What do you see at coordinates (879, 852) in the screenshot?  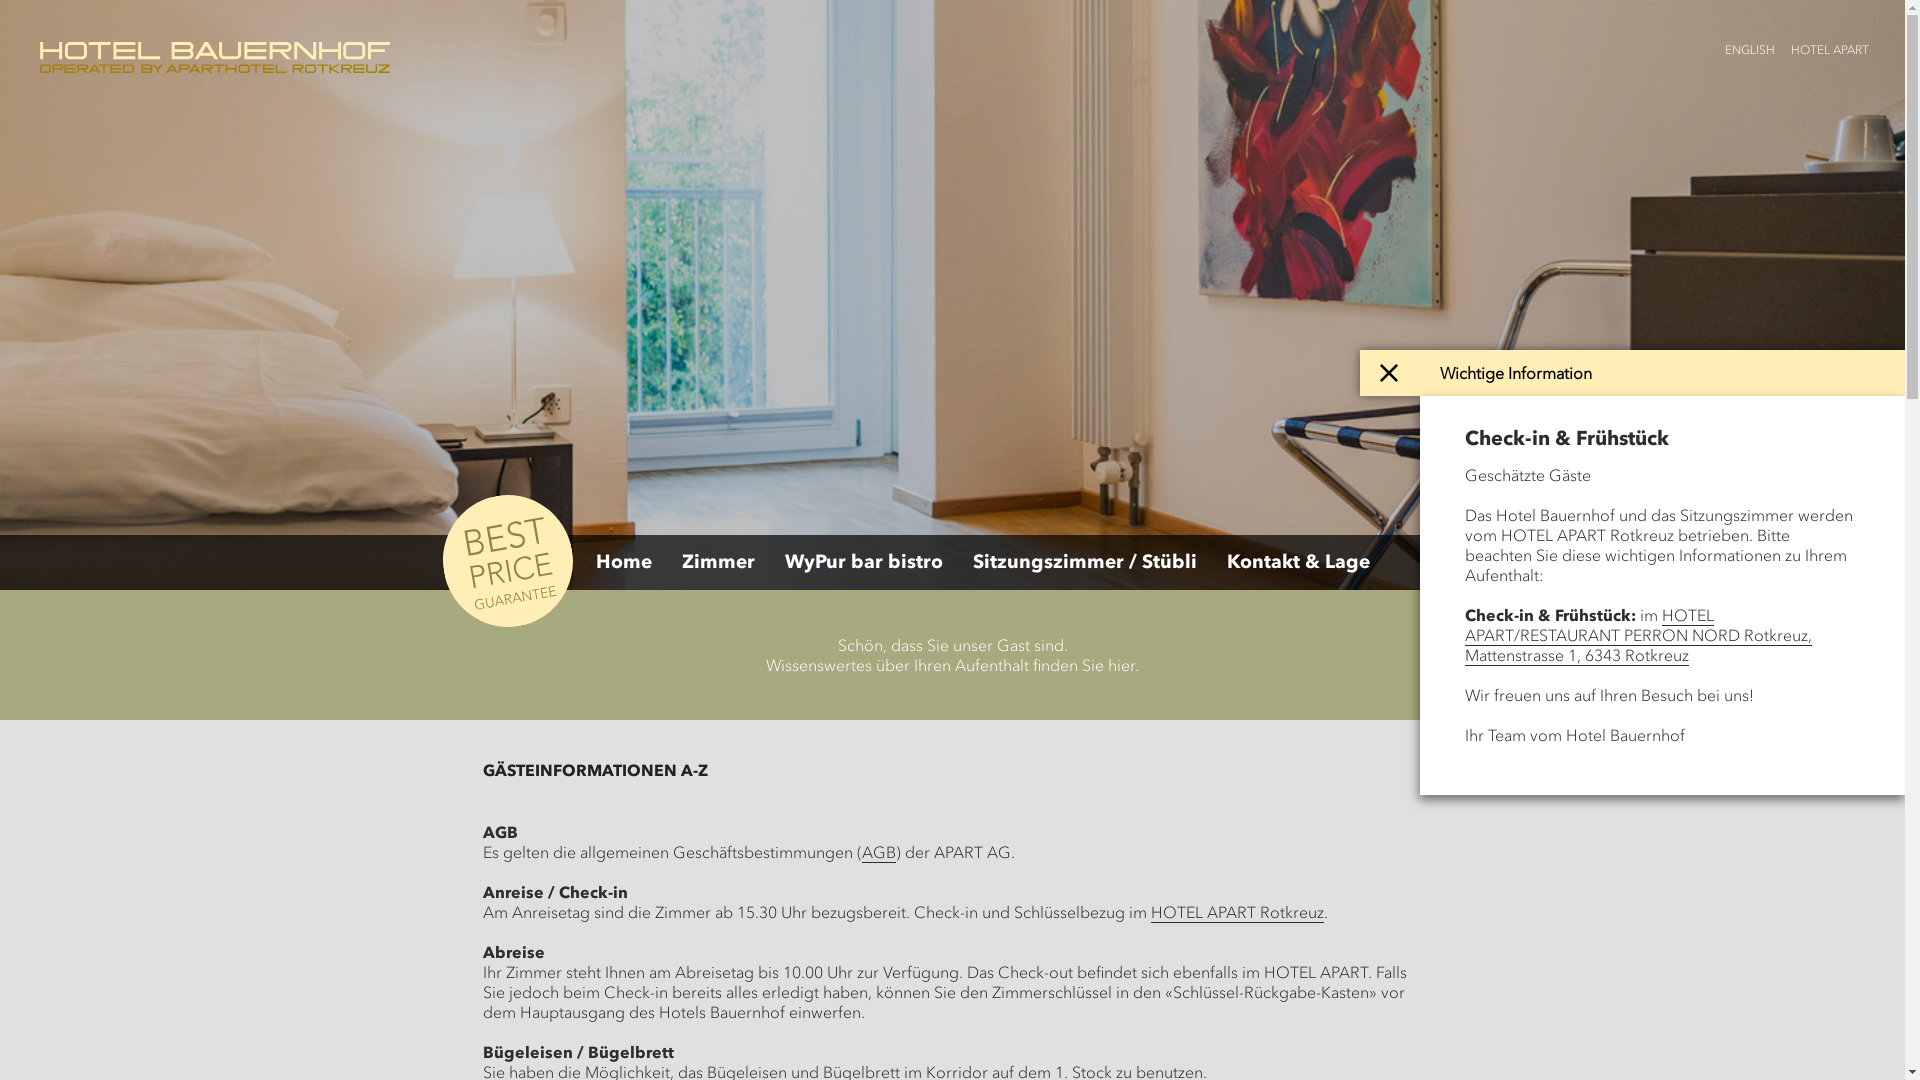 I see `AGB` at bounding box center [879, 852].